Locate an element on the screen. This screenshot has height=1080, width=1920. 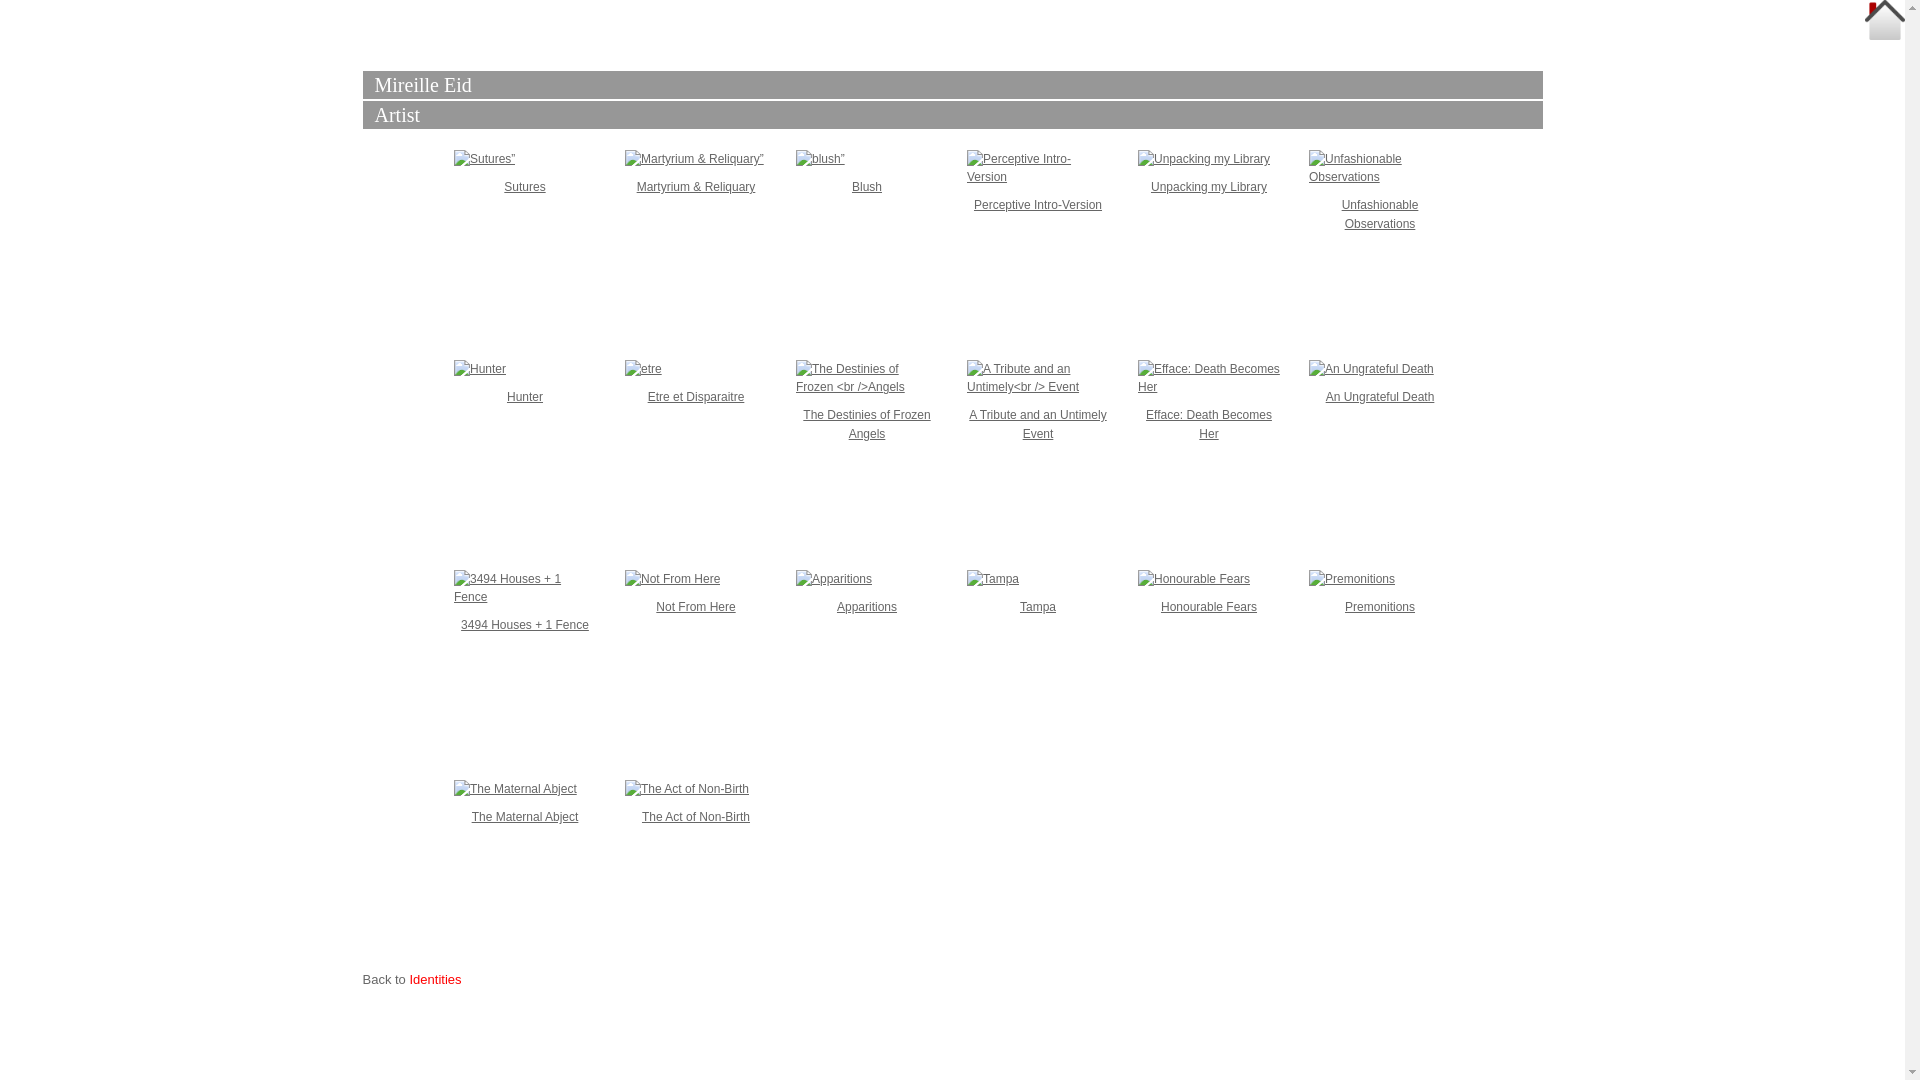
Martyrium & Reliquary is located at coordinates (696, 187).